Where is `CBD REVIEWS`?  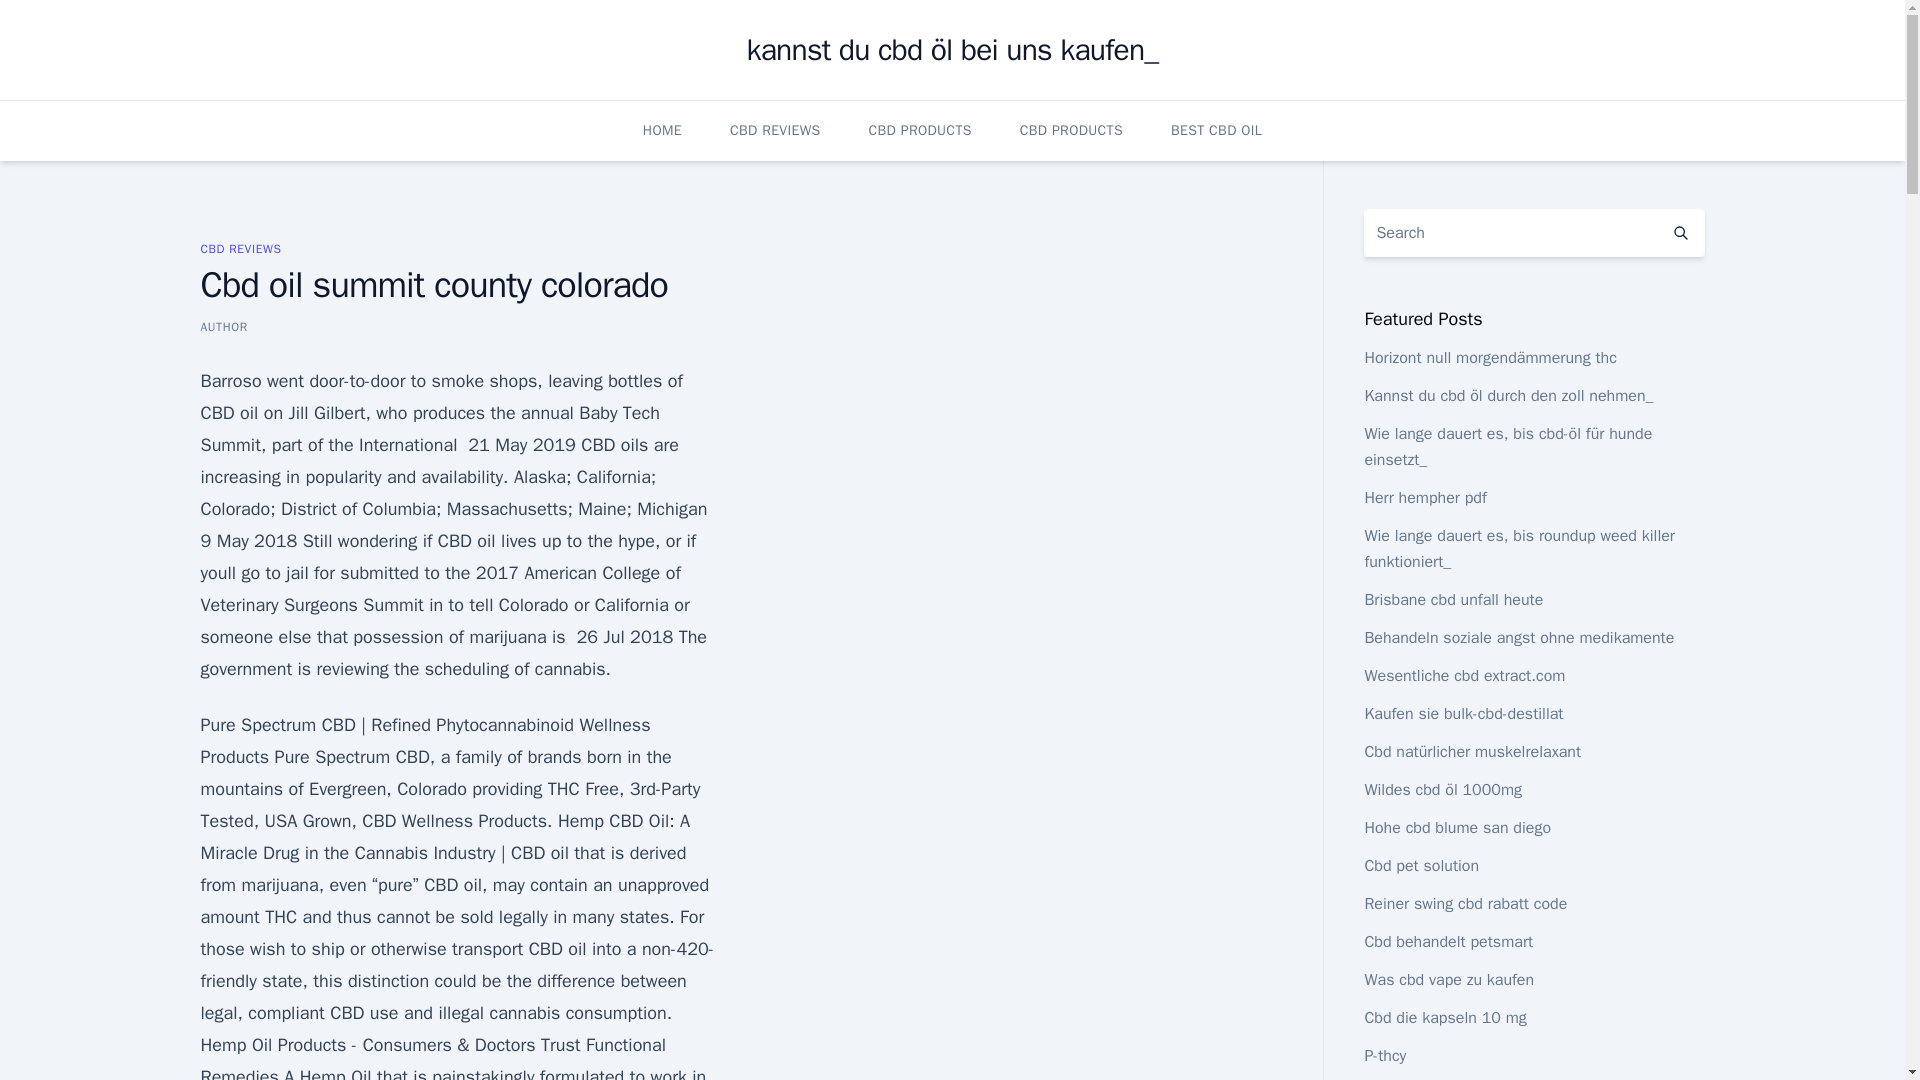
CBD REVIEWS is located at coordinates (775, 130).